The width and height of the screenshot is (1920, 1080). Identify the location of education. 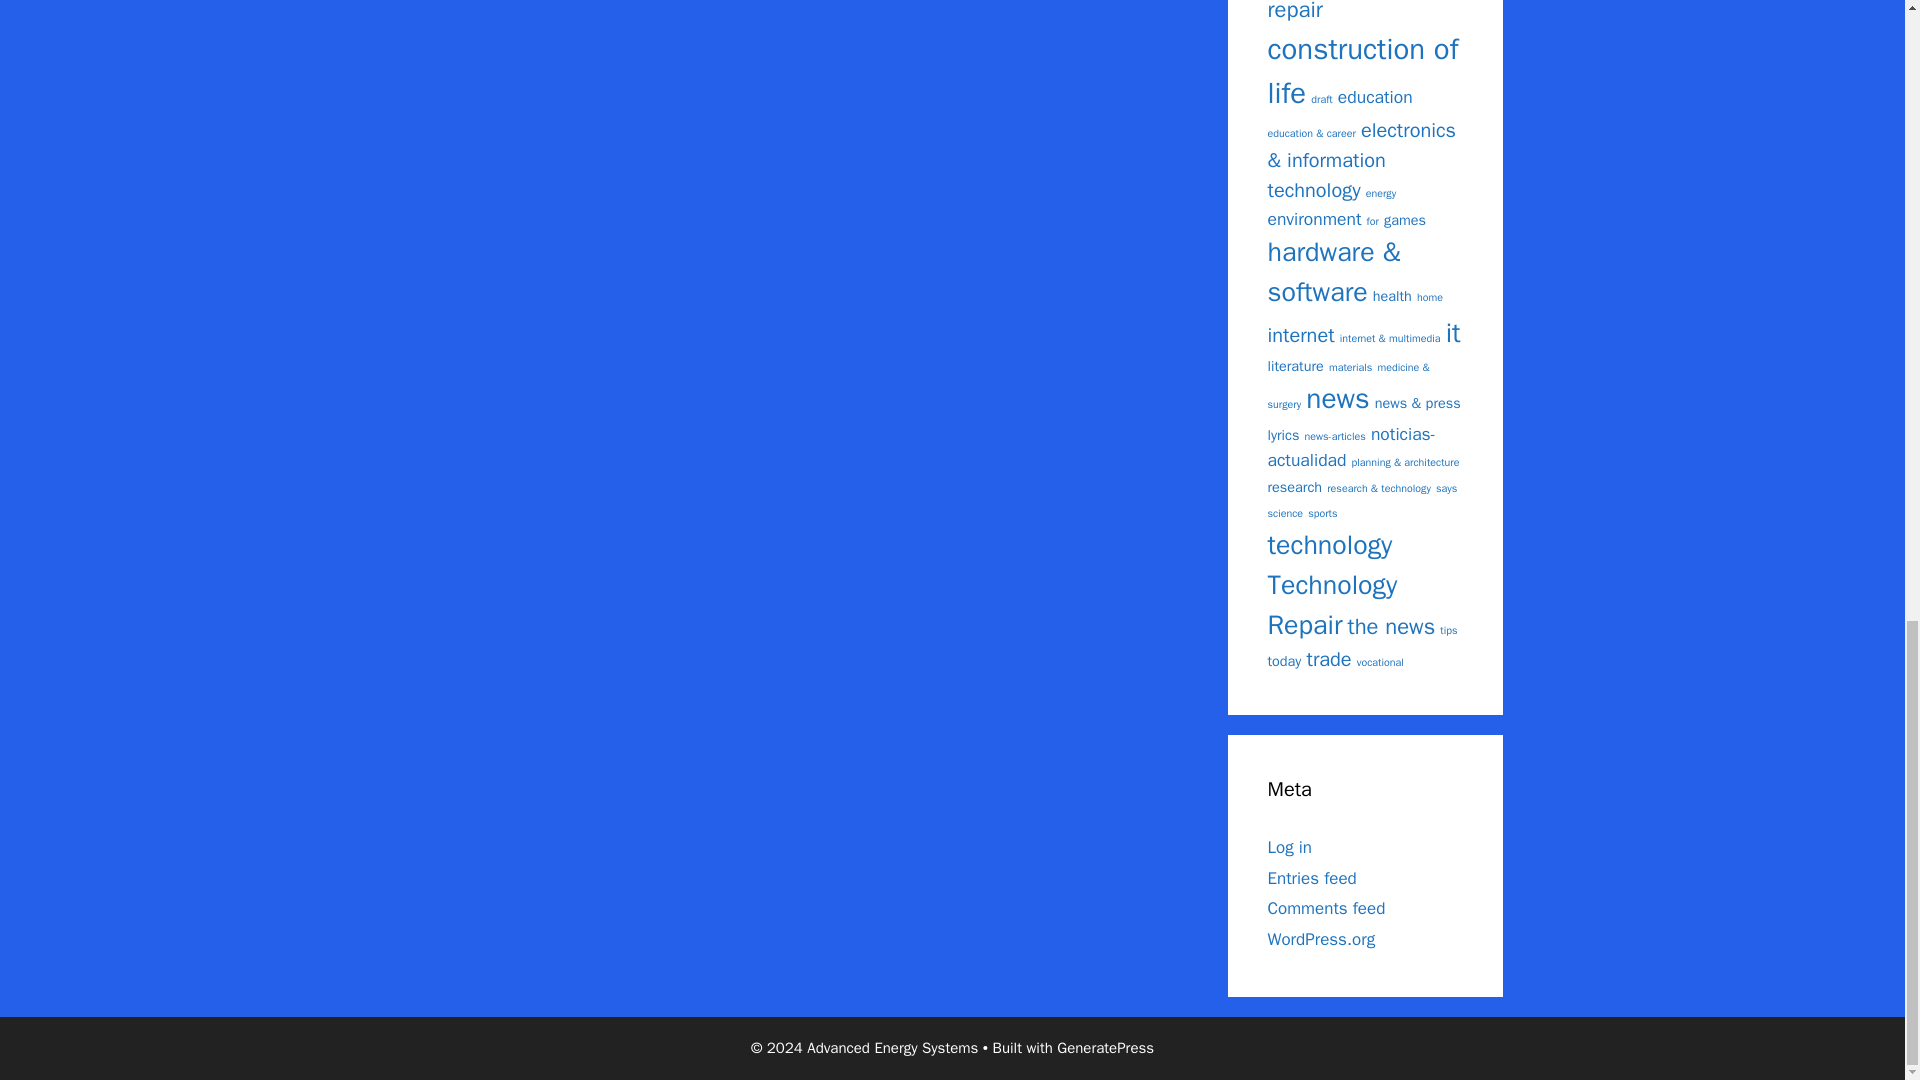
(1376, 97).